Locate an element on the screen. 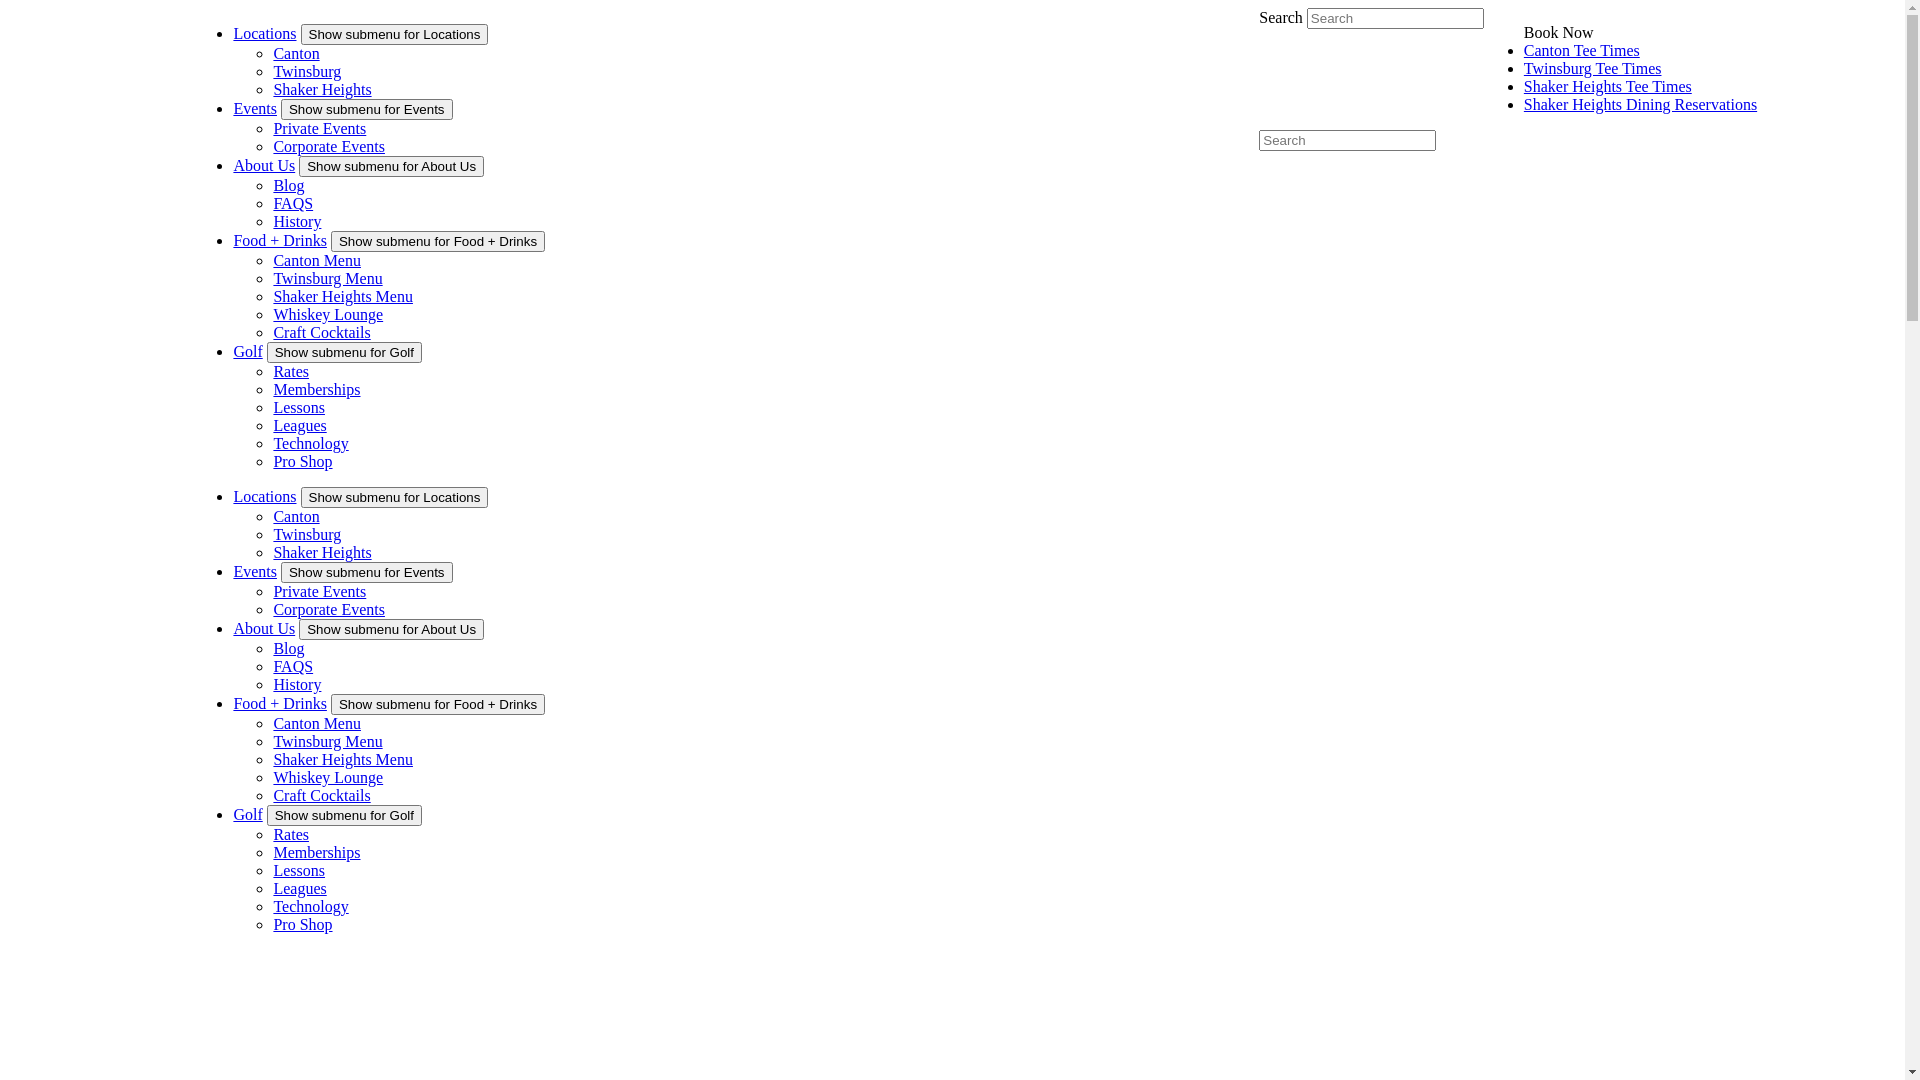 Image resolution: width=1920 pixels, height=1080 pixels. Craft Cocktails is located at coordinates (322, 332).